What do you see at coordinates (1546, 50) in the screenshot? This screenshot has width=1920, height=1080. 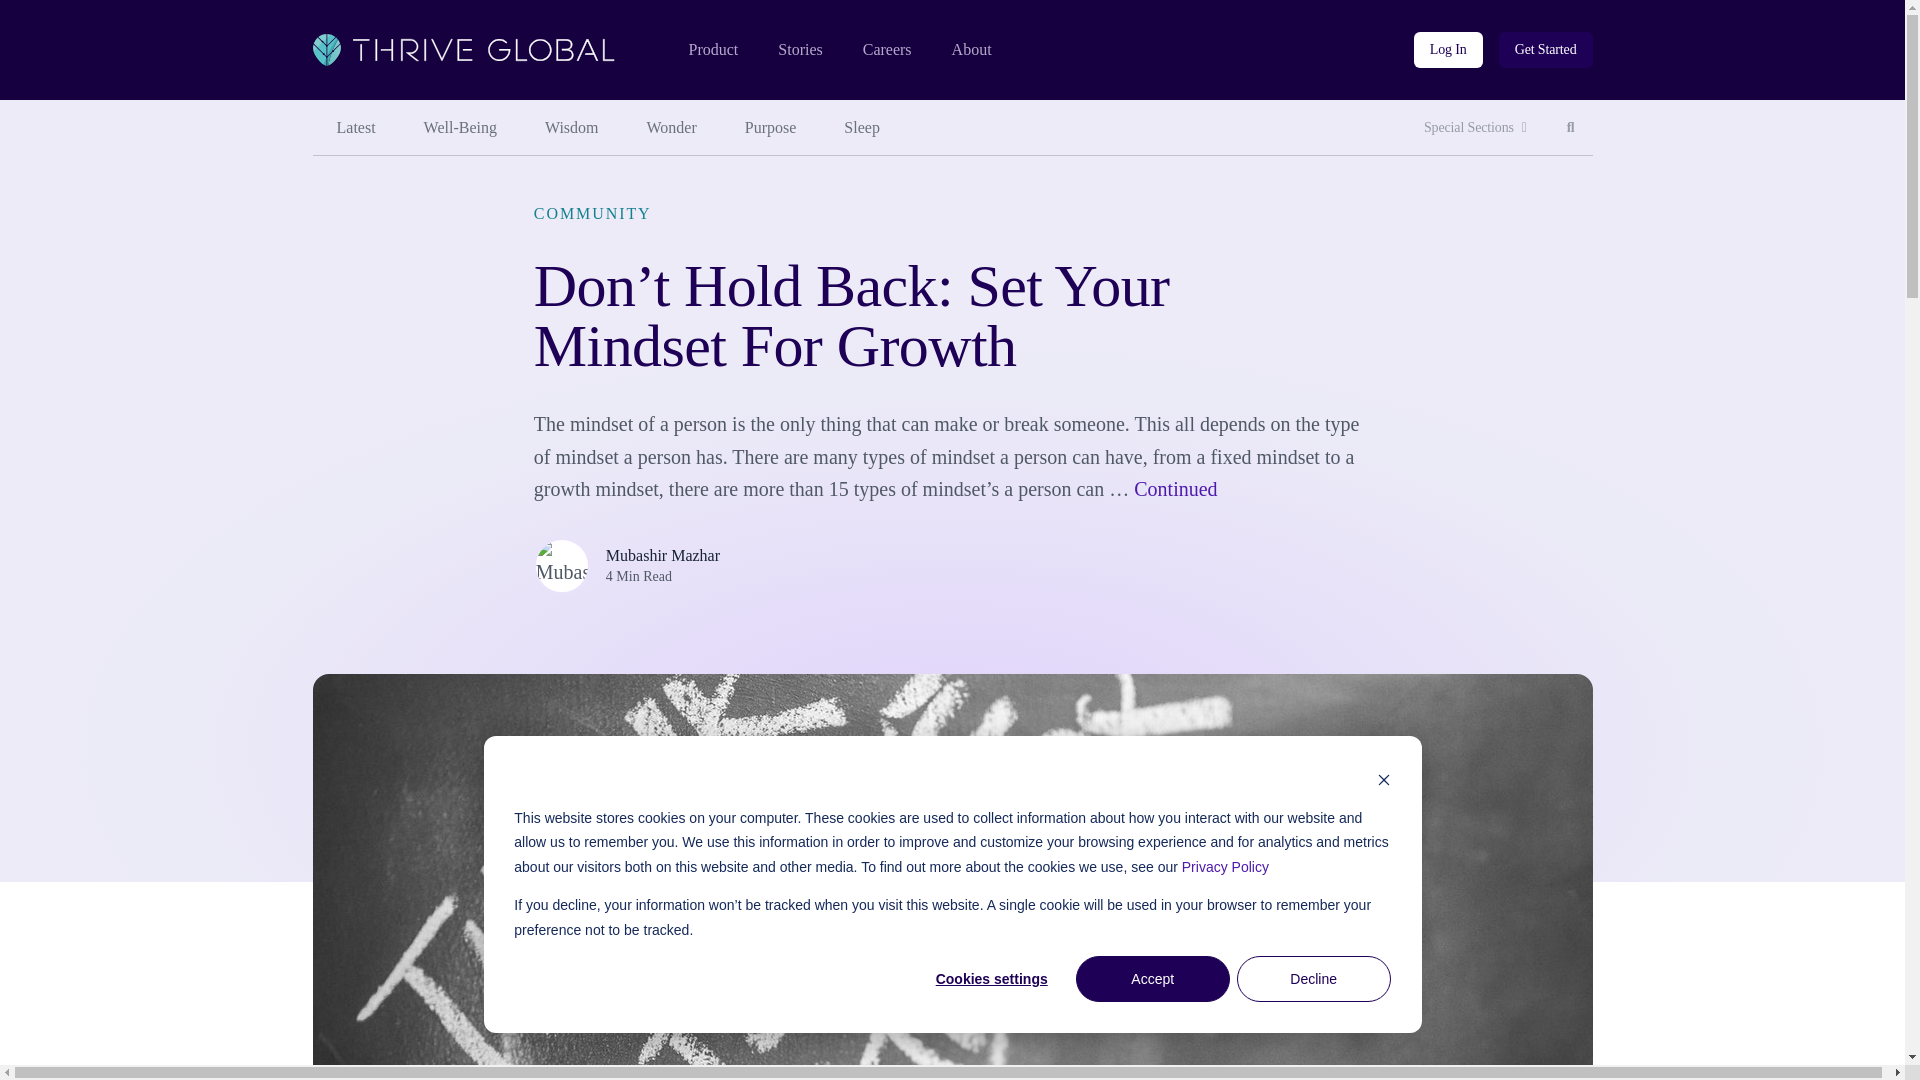 I see `Product` at bounding box center [1546, 50].